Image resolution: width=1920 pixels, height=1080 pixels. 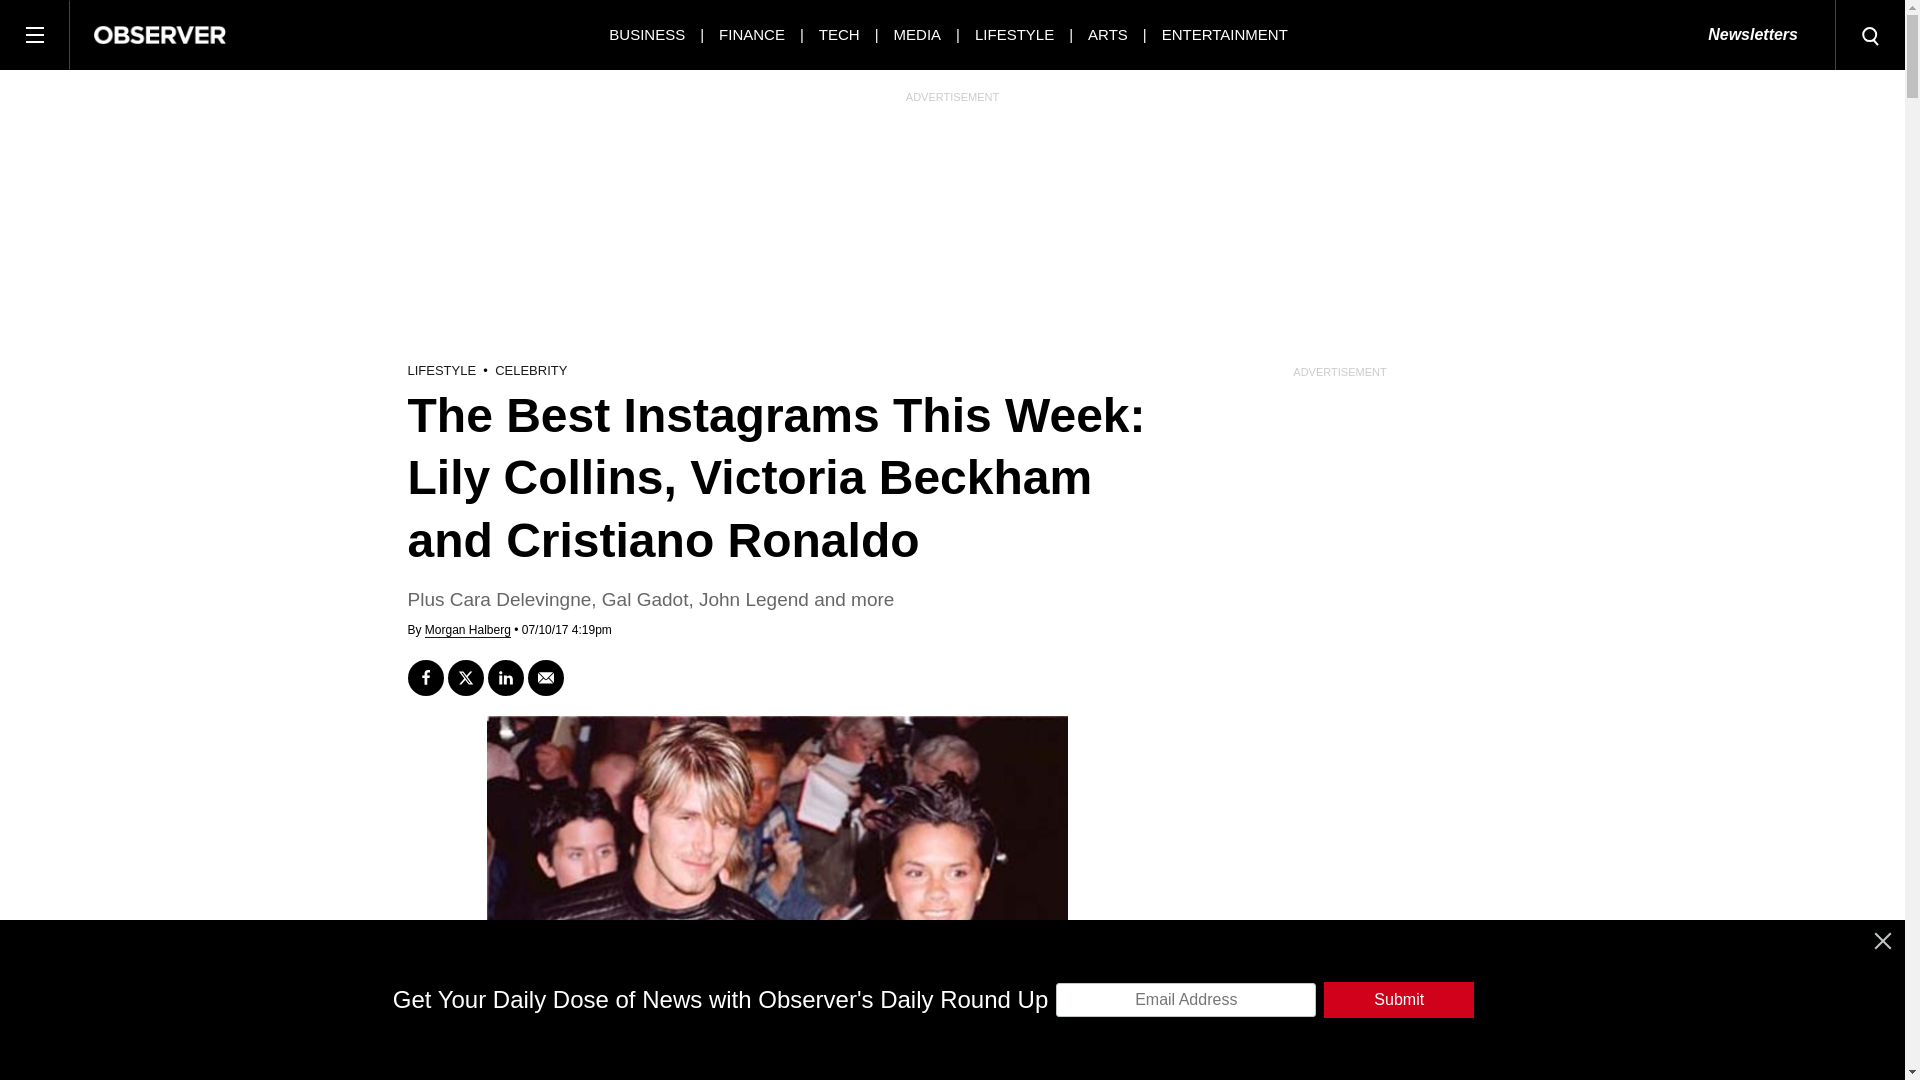 What do you see at coordinates (840, 34) in the screenshot?
I see `TECH` at bounding box center [840, 34].